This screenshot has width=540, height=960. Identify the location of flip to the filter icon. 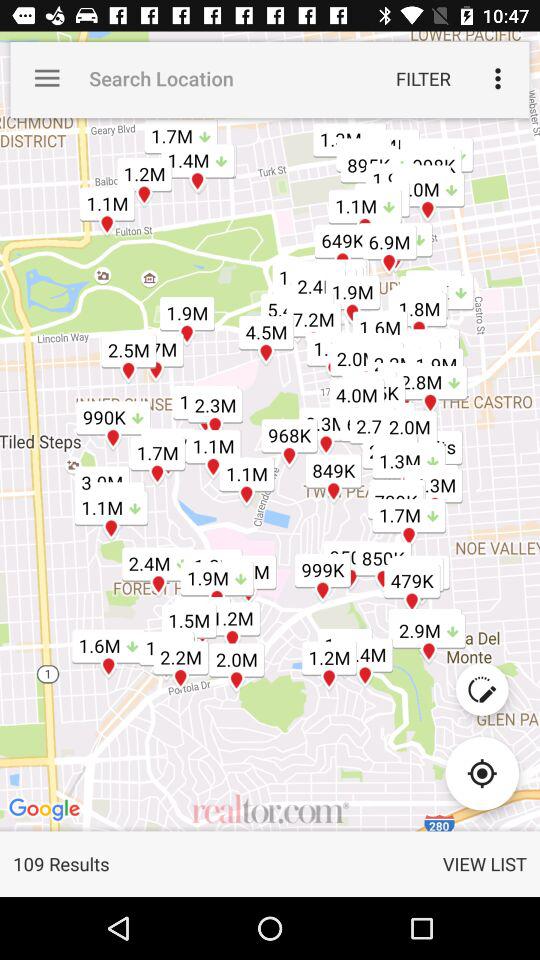
(423, 78).